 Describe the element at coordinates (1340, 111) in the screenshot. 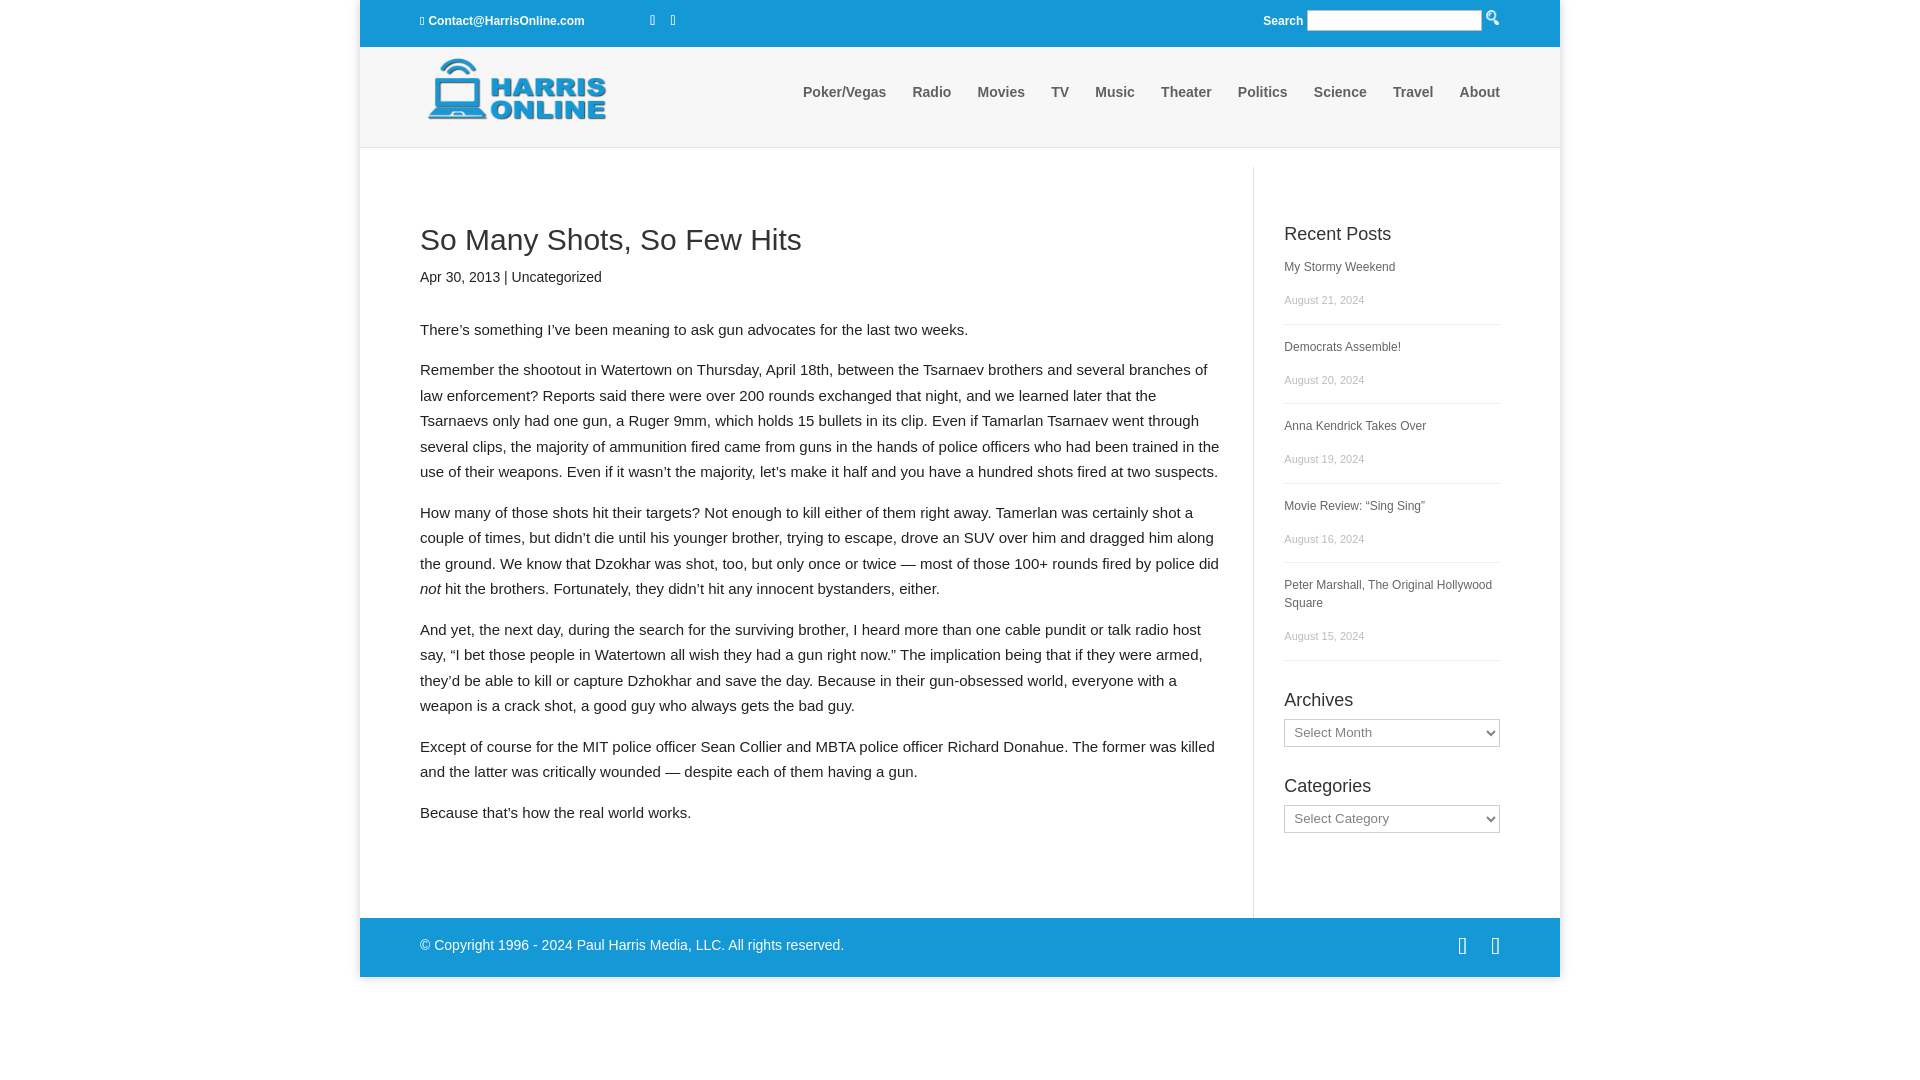

I see `Science` at that location.